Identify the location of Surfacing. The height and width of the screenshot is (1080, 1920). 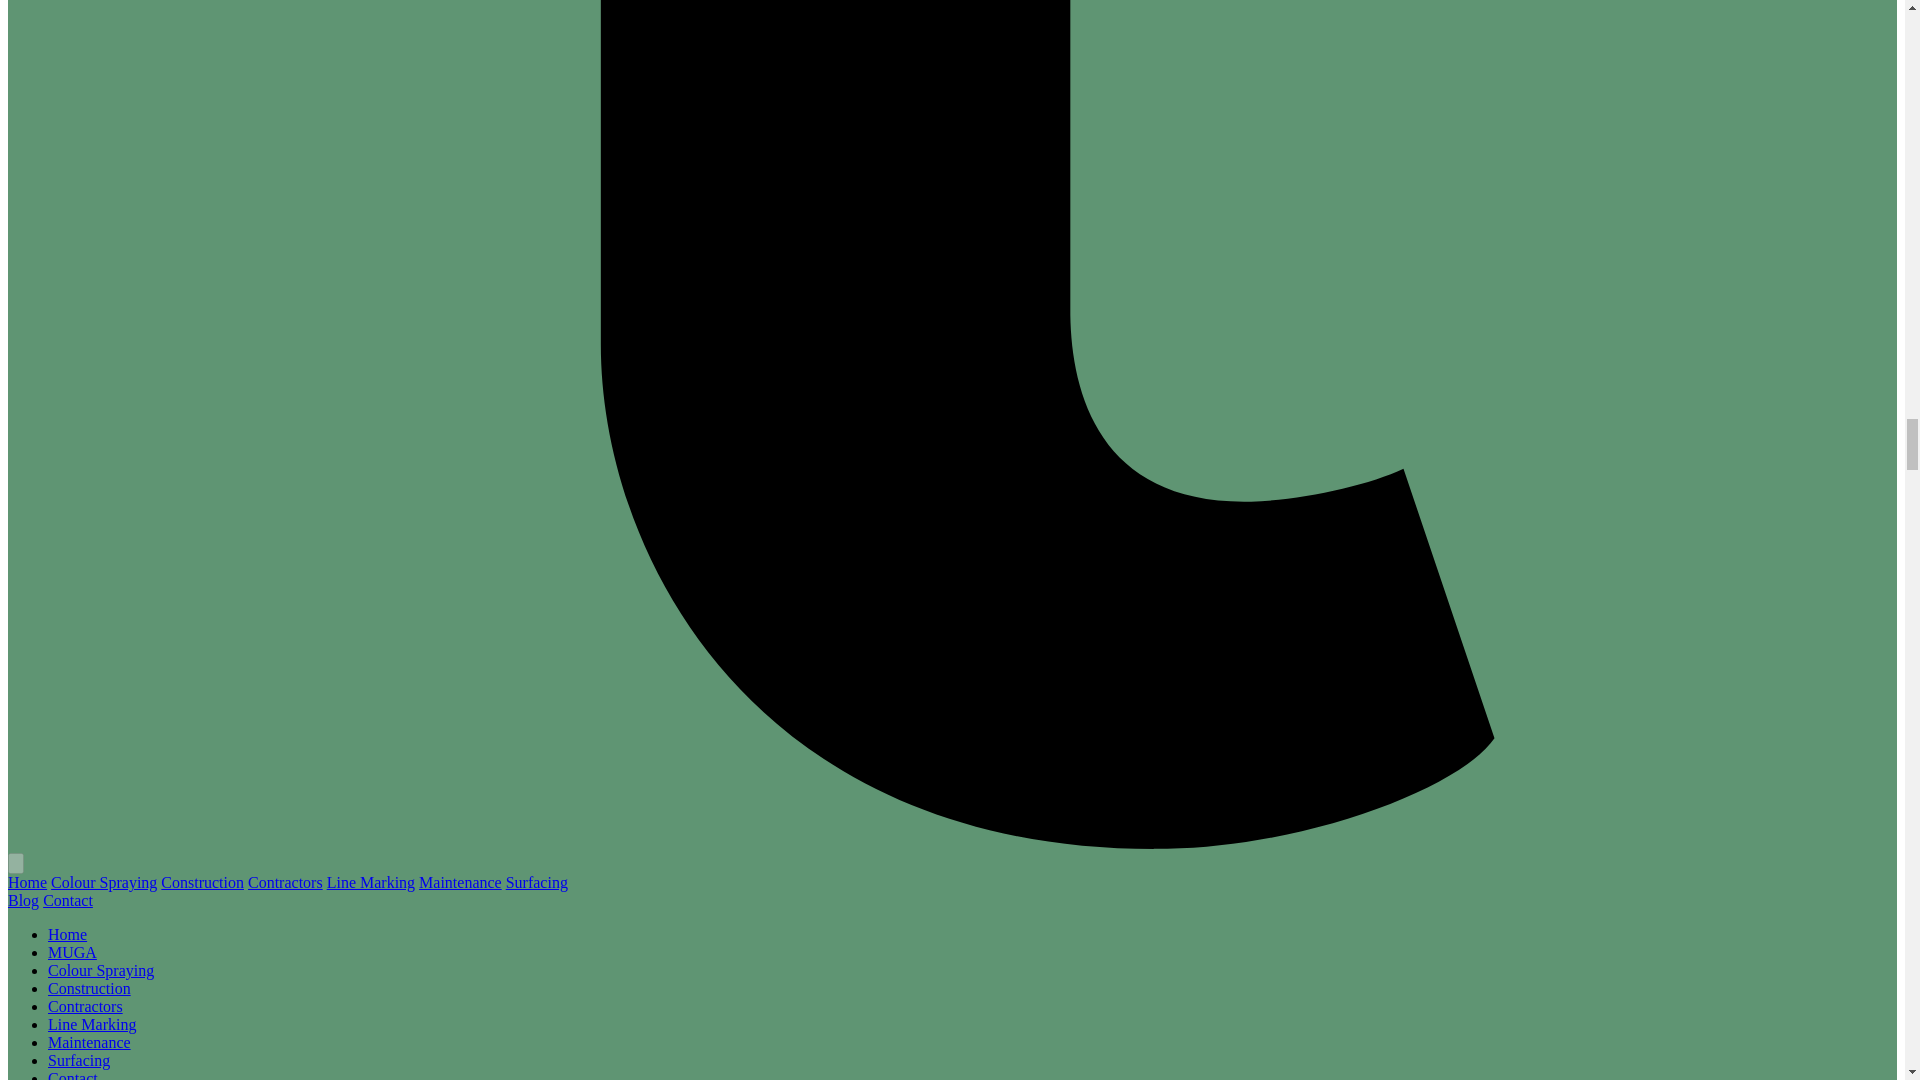
(537, 882).